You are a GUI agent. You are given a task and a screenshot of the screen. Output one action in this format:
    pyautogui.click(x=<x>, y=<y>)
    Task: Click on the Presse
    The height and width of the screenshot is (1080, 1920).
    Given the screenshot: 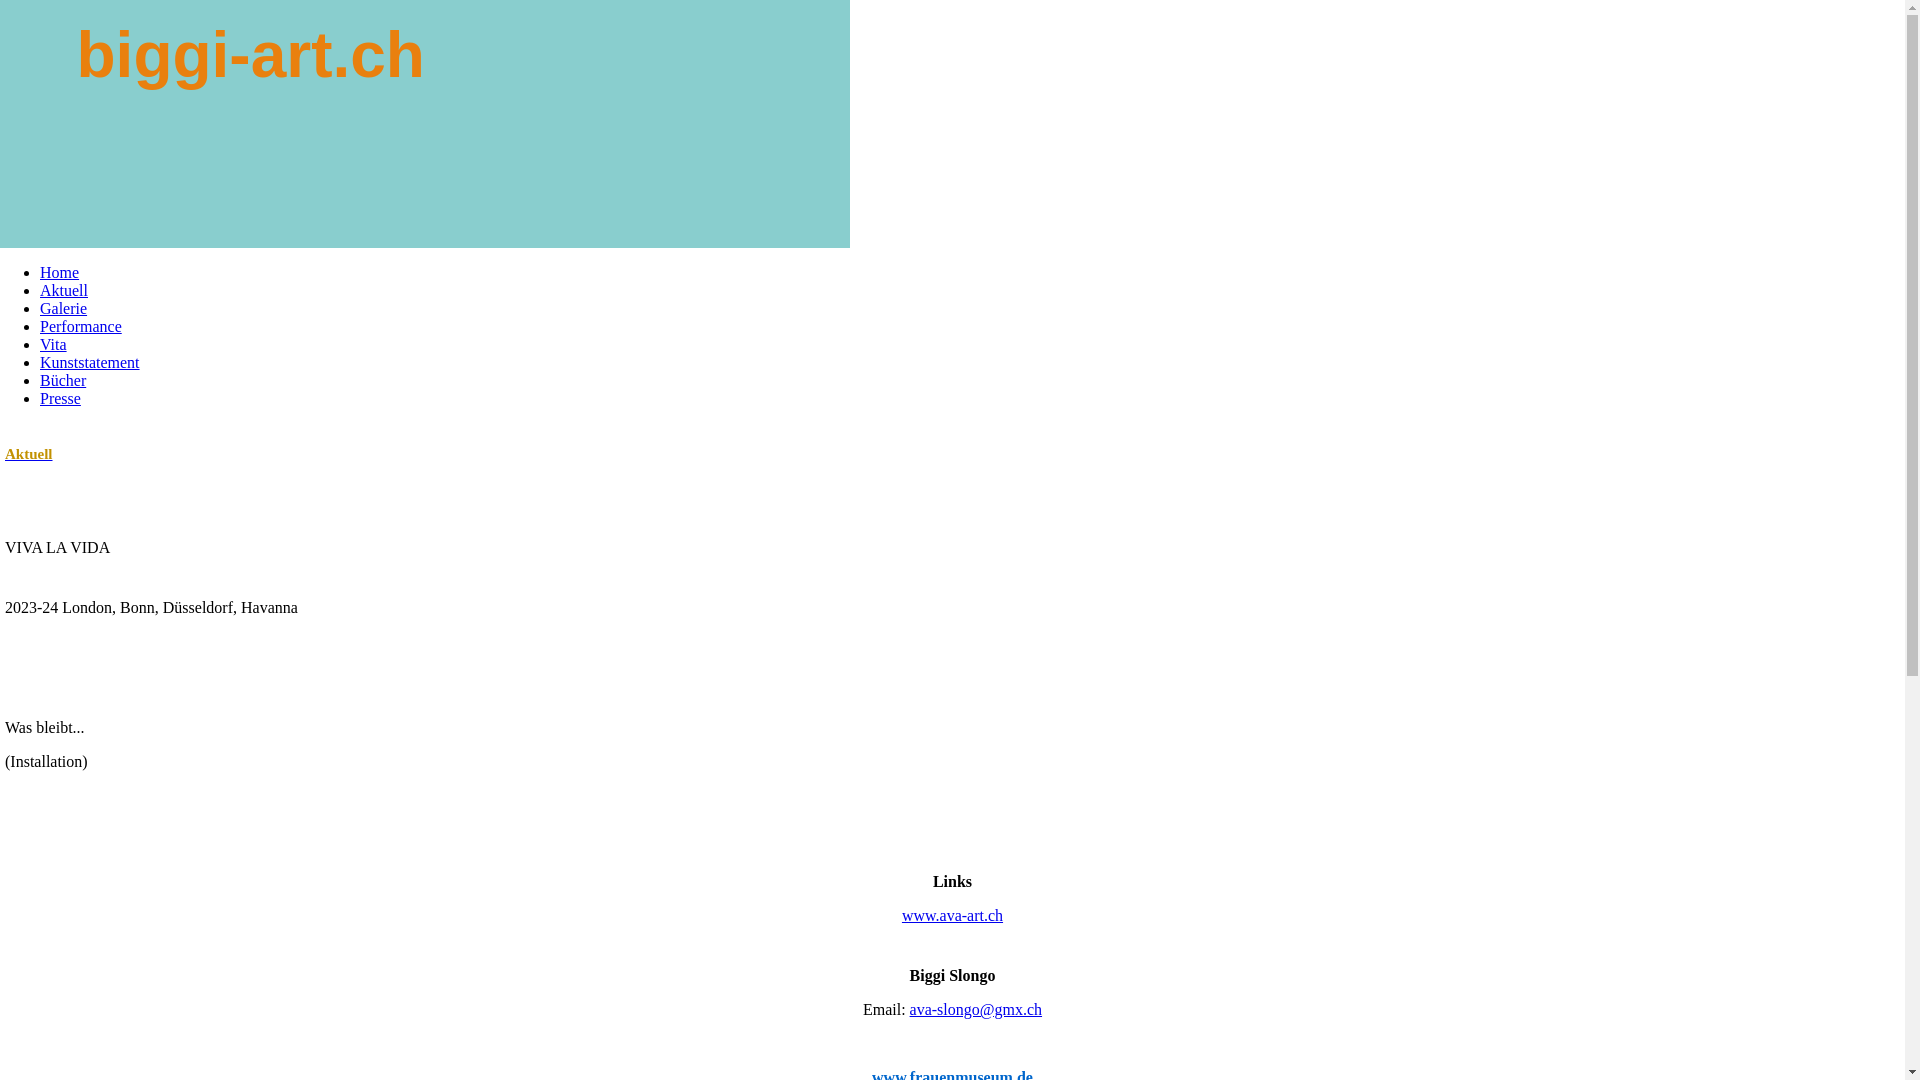 What is the action you would take?
    pyautogui.click(x=60, y=398)
    